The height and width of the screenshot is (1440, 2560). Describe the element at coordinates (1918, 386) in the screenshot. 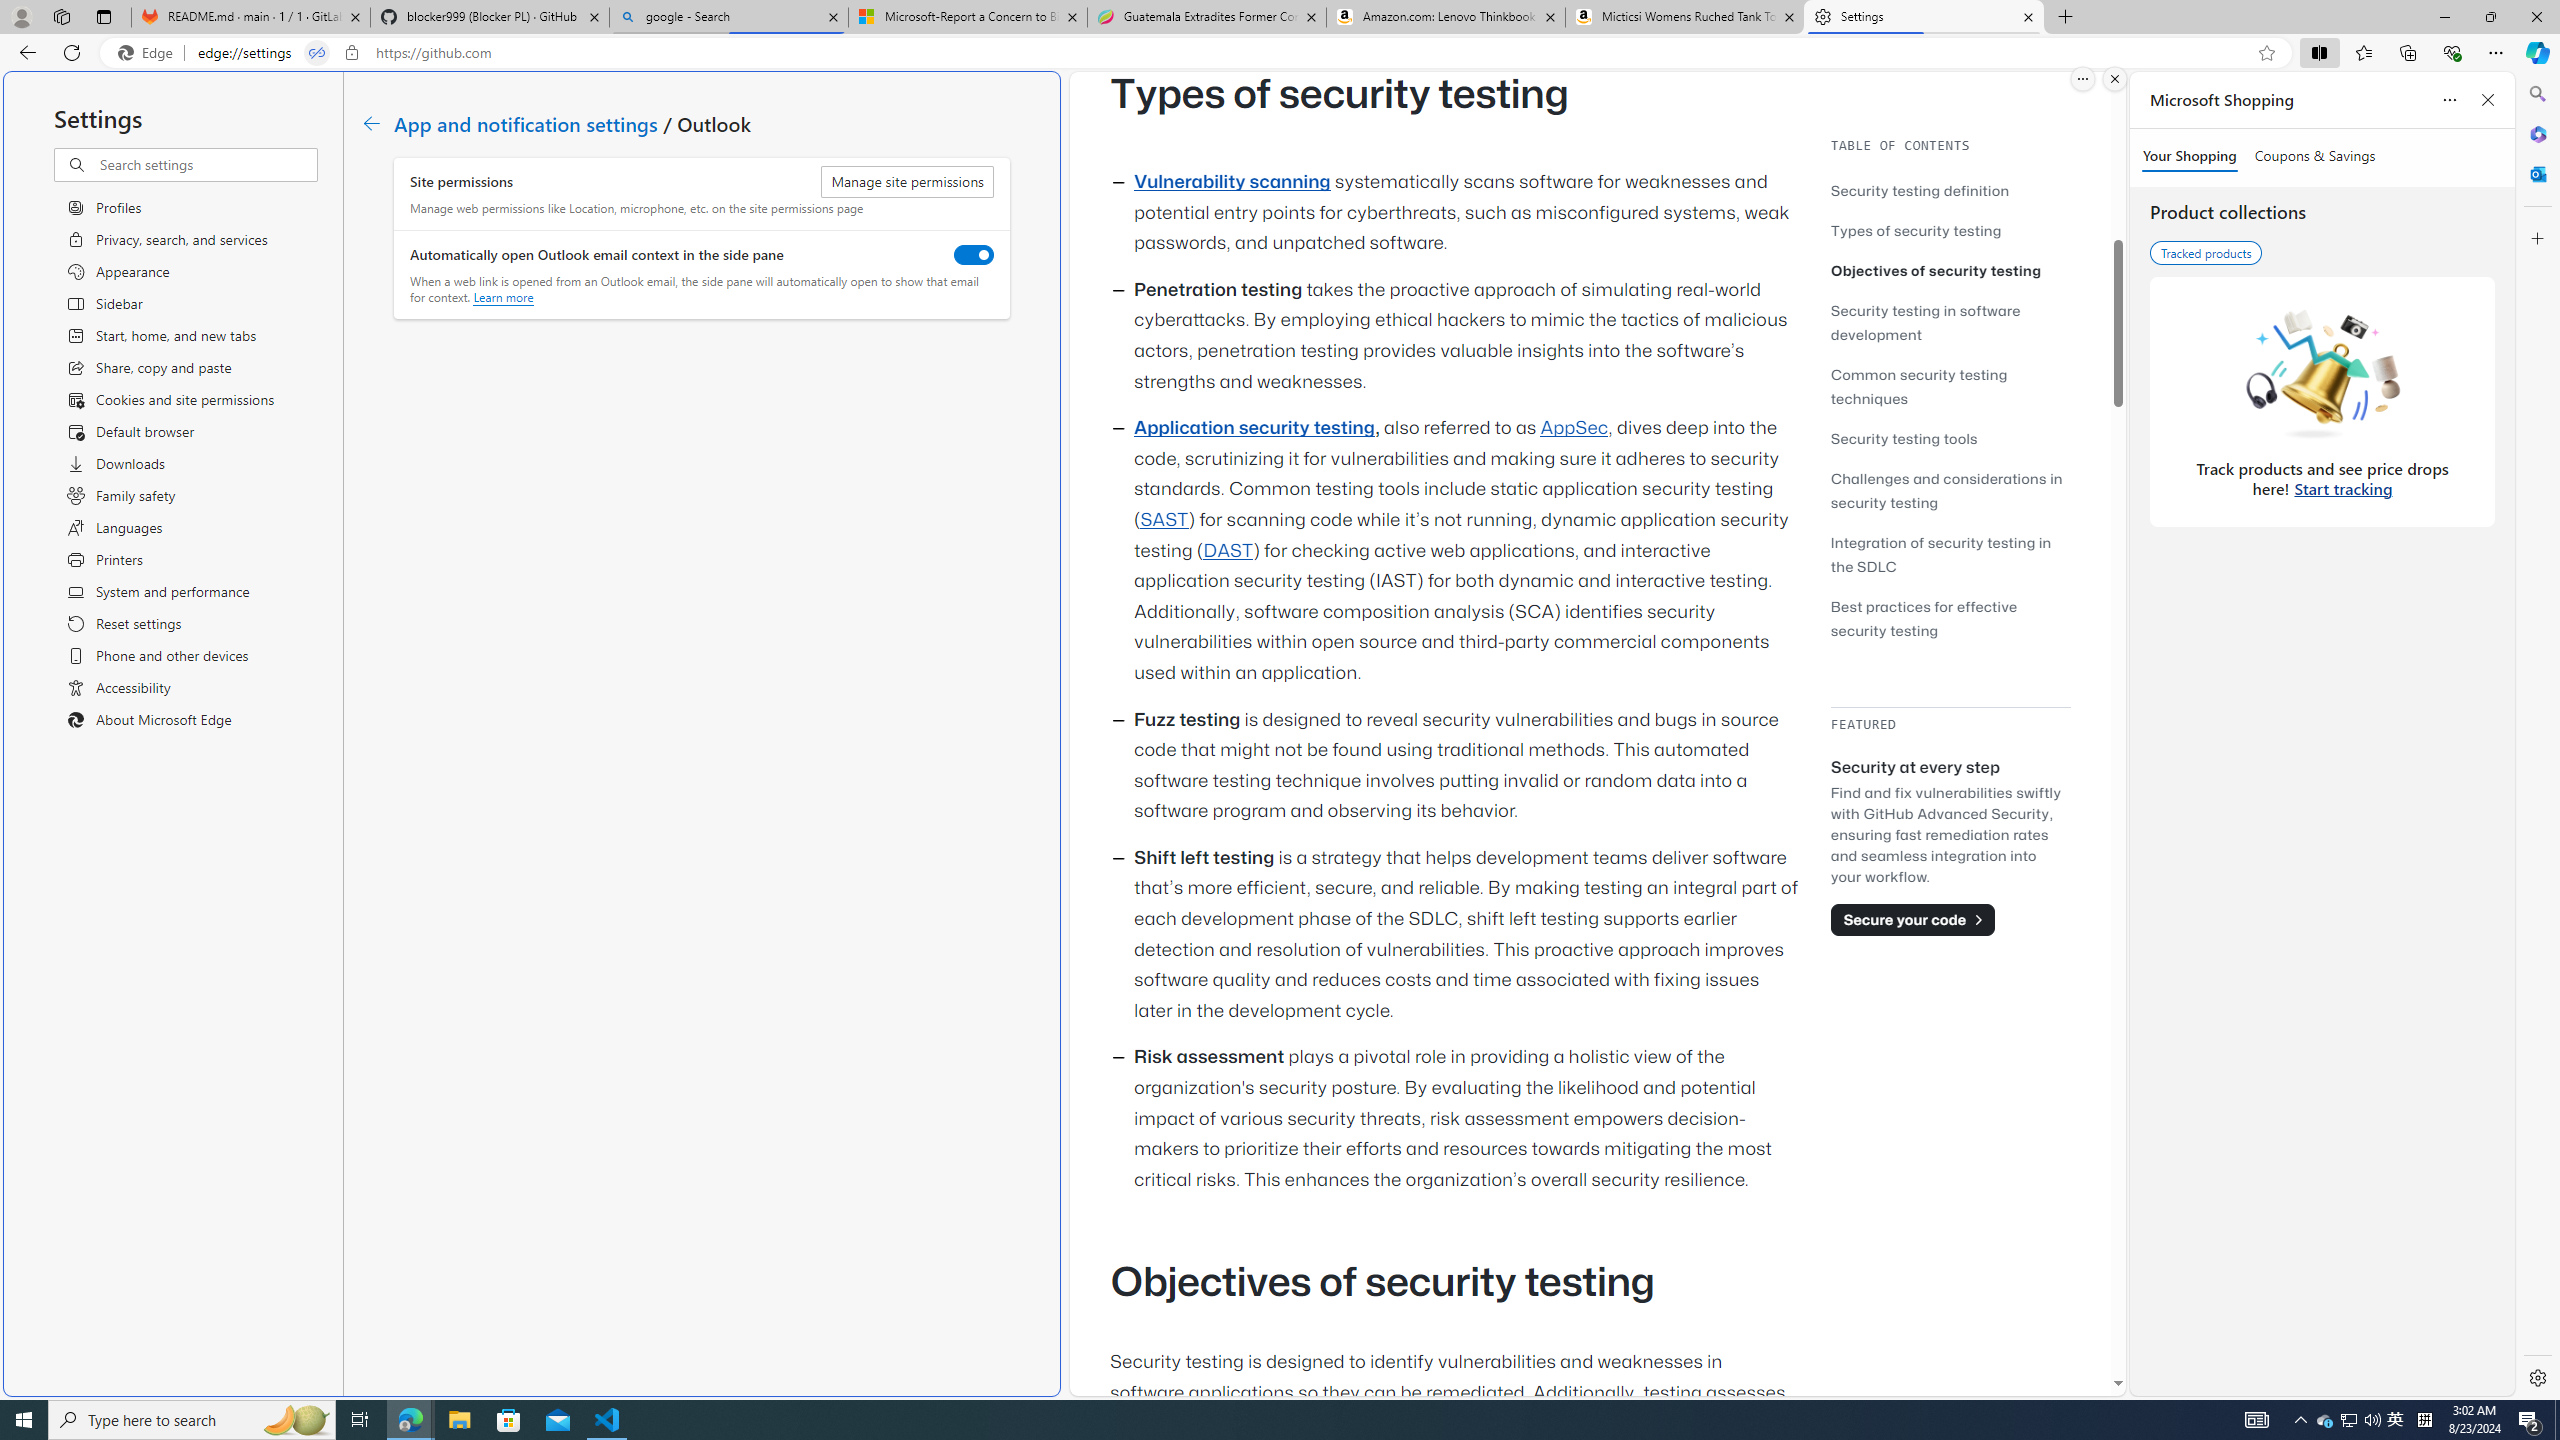

I see `Common security testing techniques` at that location.